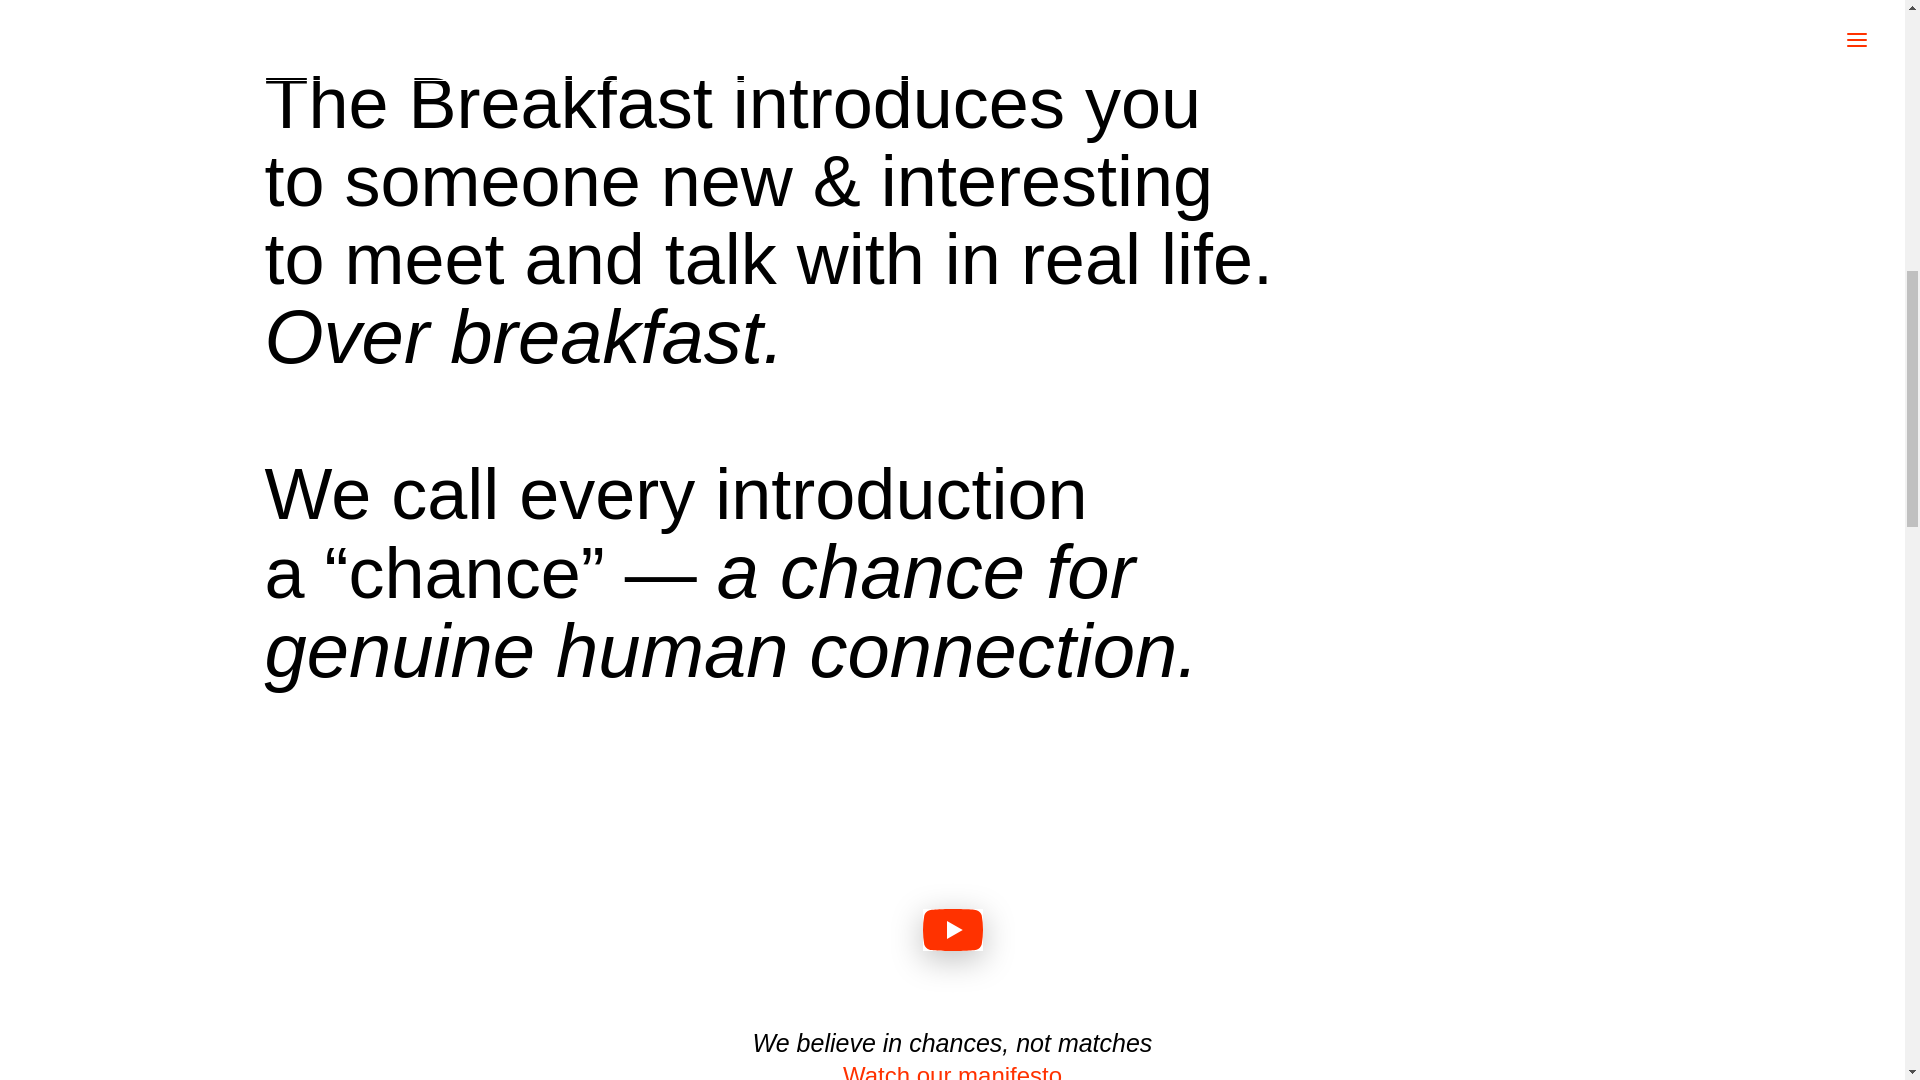  What do you see at coordinates (952, 1070) in the screenshot?
I see `Watch our manifesto` at bounding box center [952, 1070].